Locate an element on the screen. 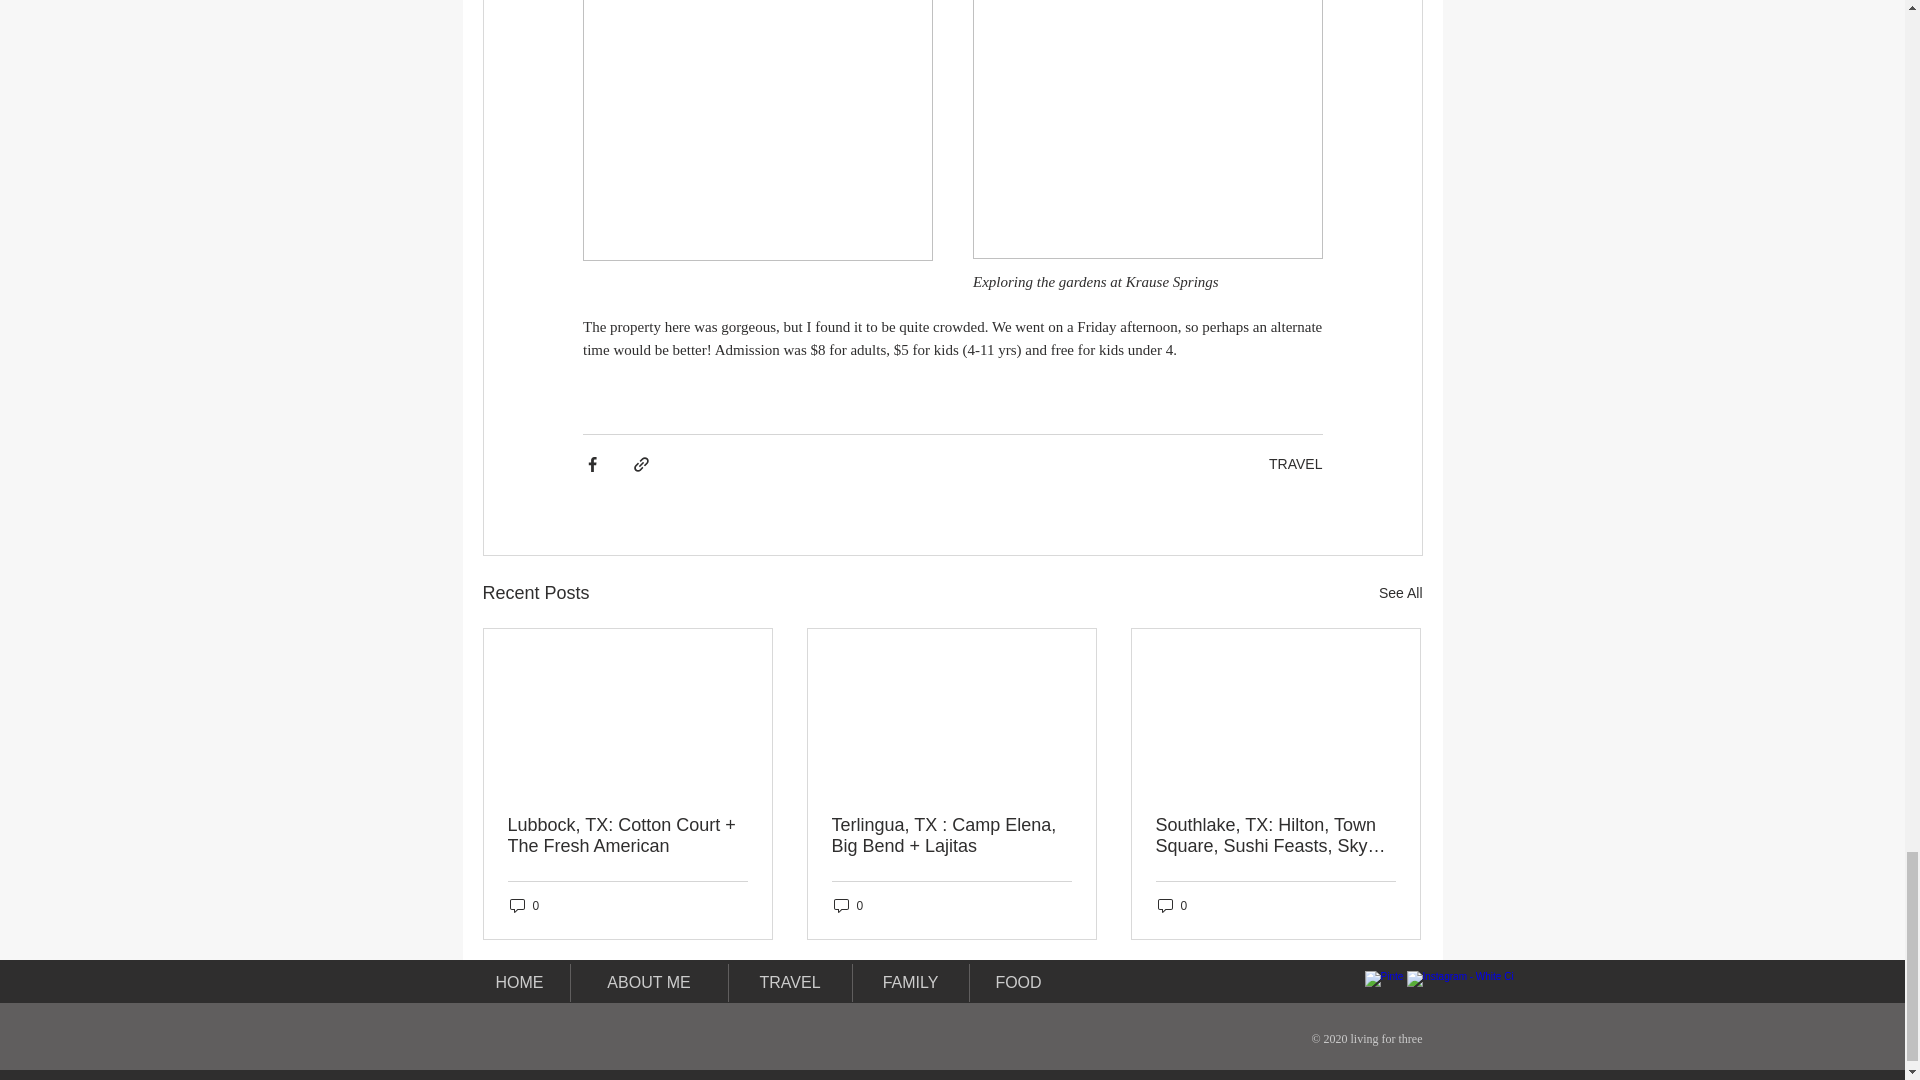  See All is located at coordinates (1400, 593).